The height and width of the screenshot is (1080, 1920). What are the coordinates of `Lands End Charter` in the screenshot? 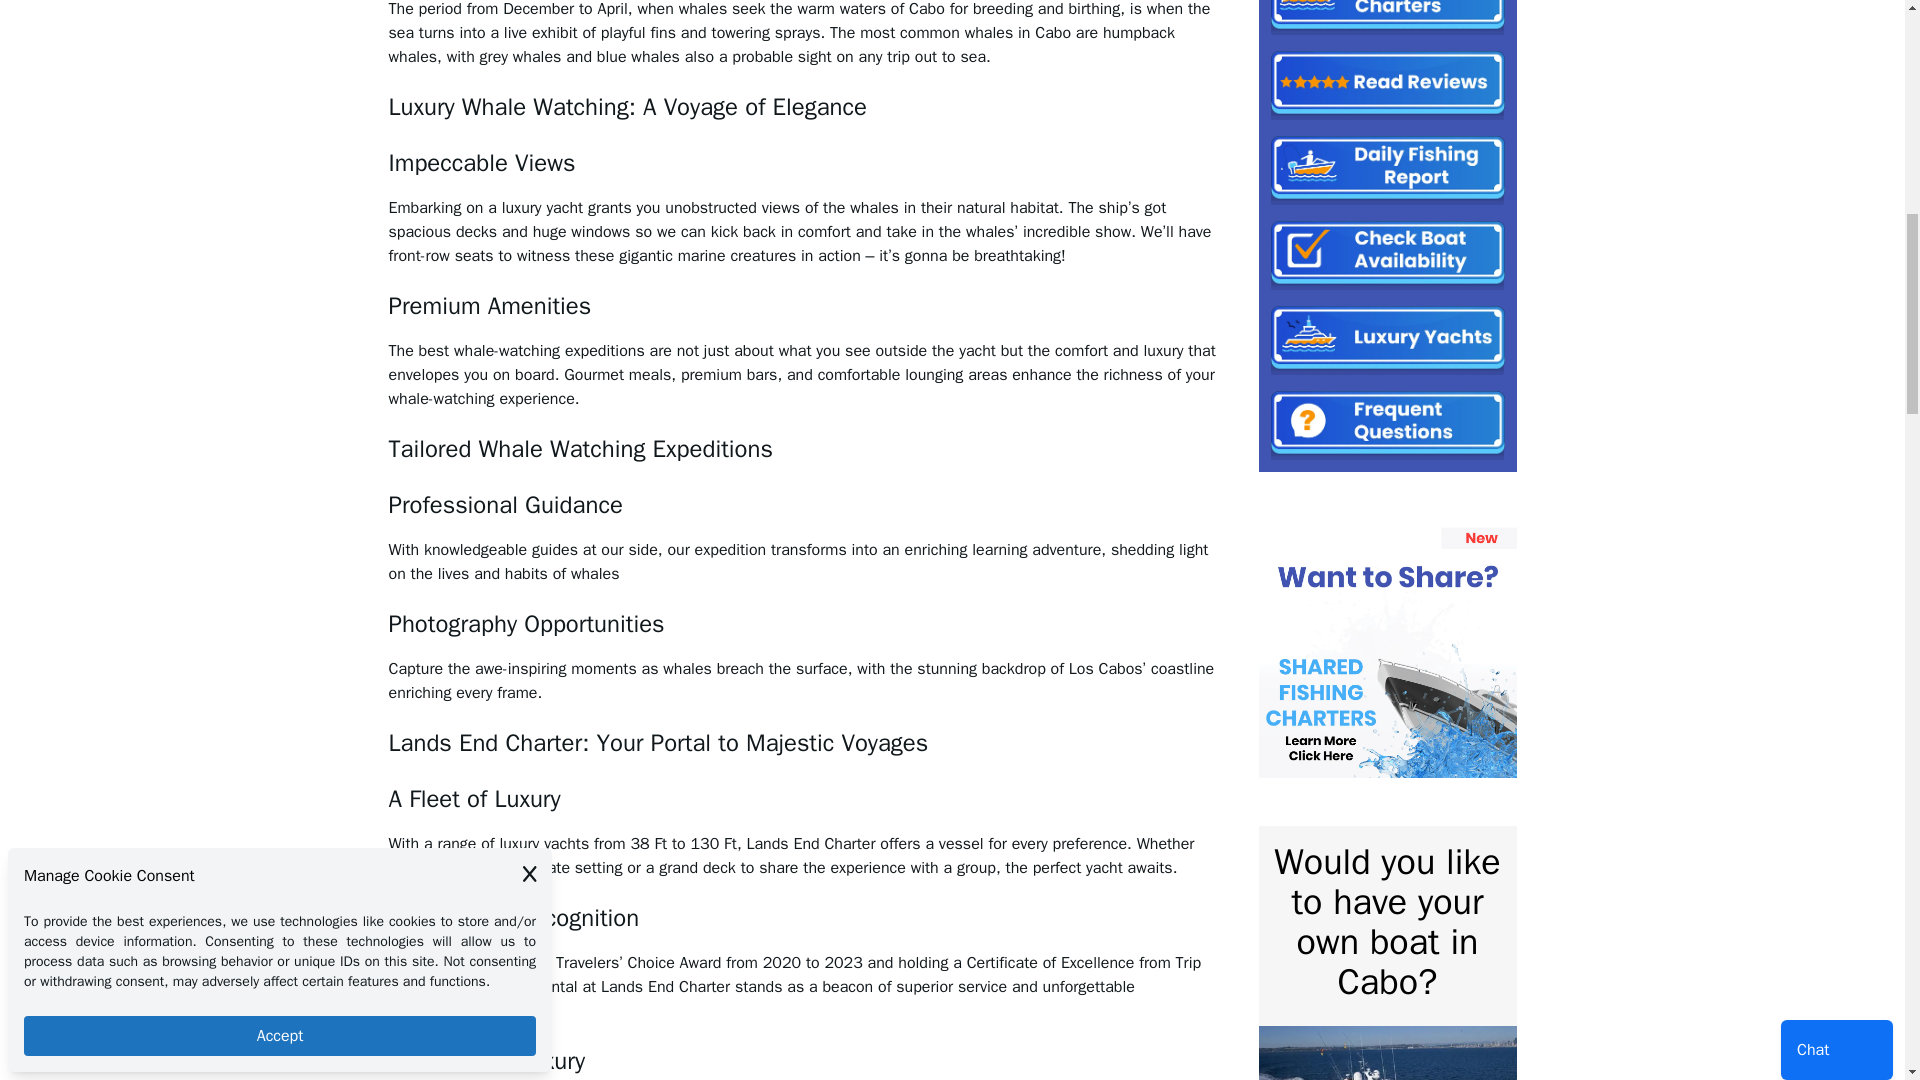 It's located at (662, 986).